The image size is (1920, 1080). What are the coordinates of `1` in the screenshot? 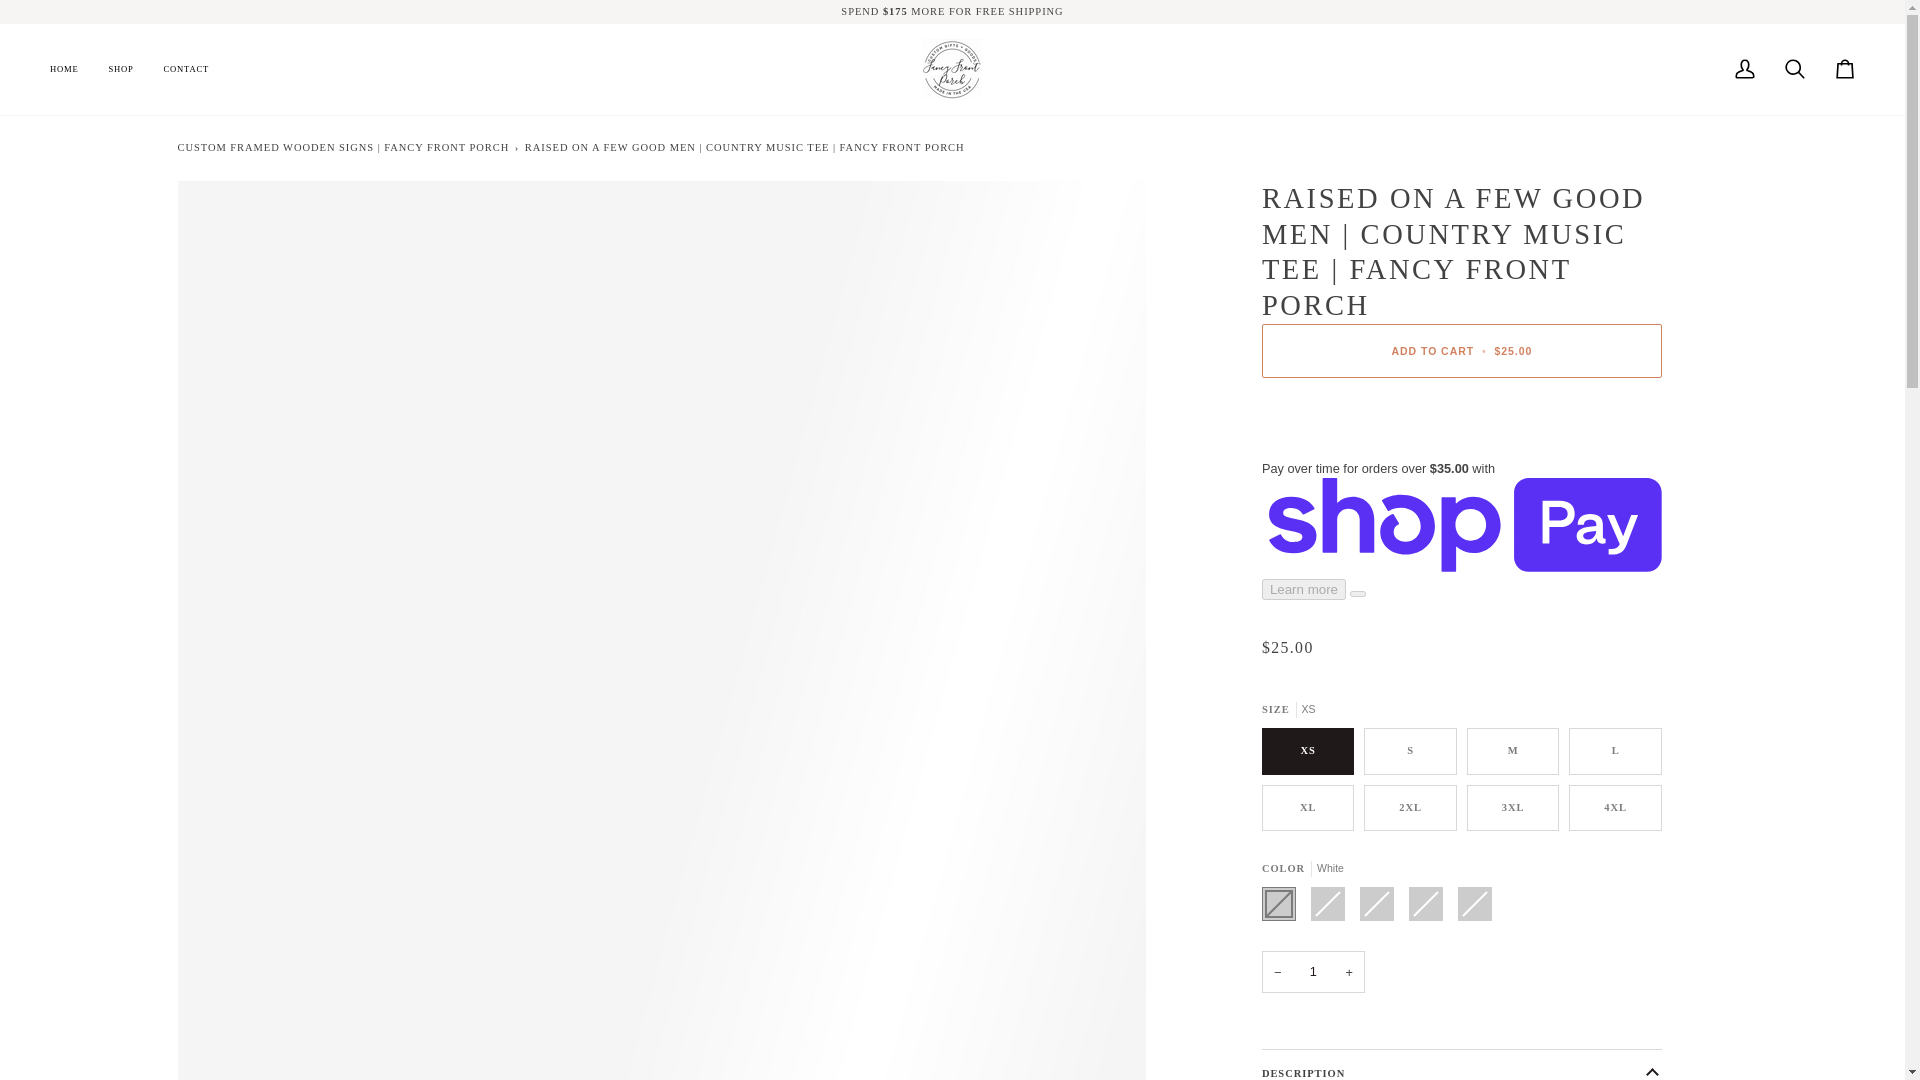 It's located at (1313, 972).